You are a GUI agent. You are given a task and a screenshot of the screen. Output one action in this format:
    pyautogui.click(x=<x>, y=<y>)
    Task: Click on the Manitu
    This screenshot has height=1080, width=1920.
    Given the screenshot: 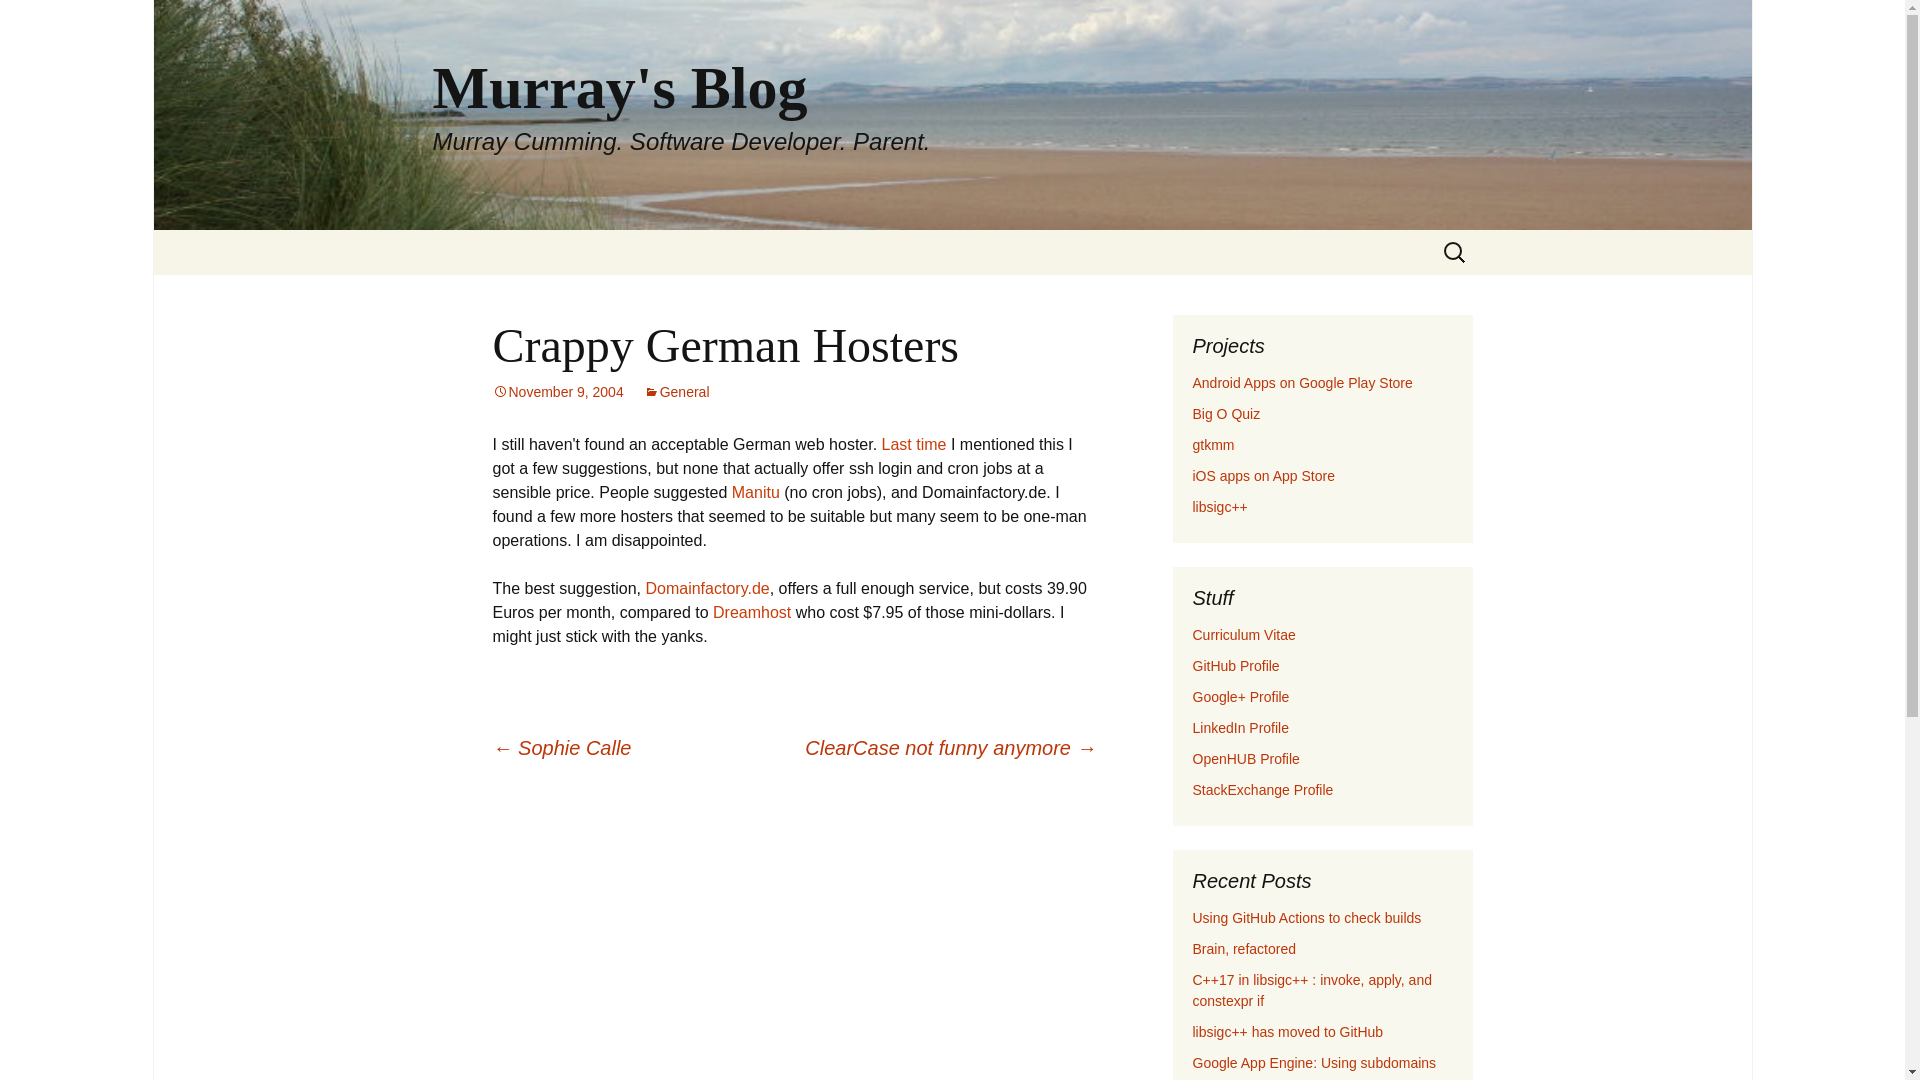 What is the action you would take?
    pyautogui.click(x=755, y=492)
    